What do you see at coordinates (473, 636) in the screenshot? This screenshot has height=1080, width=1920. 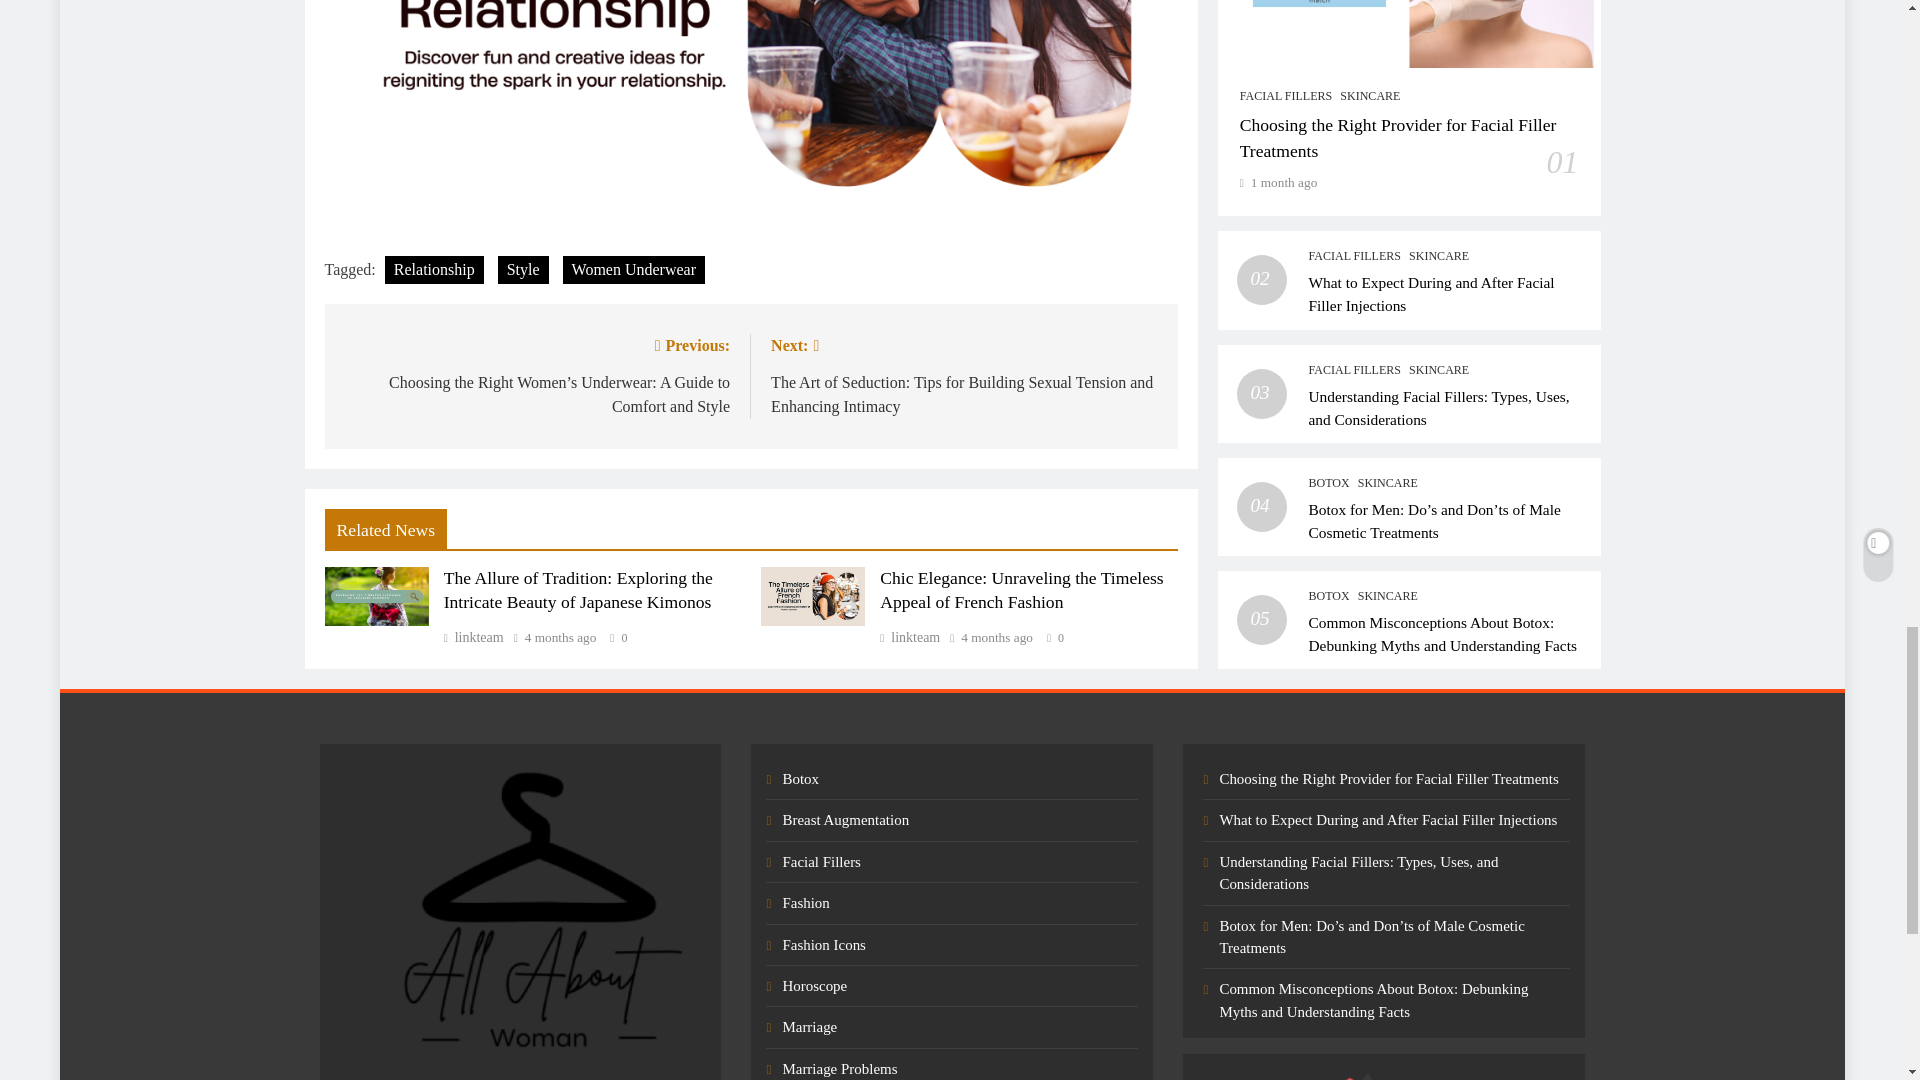 I see `linkteam` at bounding box center [473, 636].